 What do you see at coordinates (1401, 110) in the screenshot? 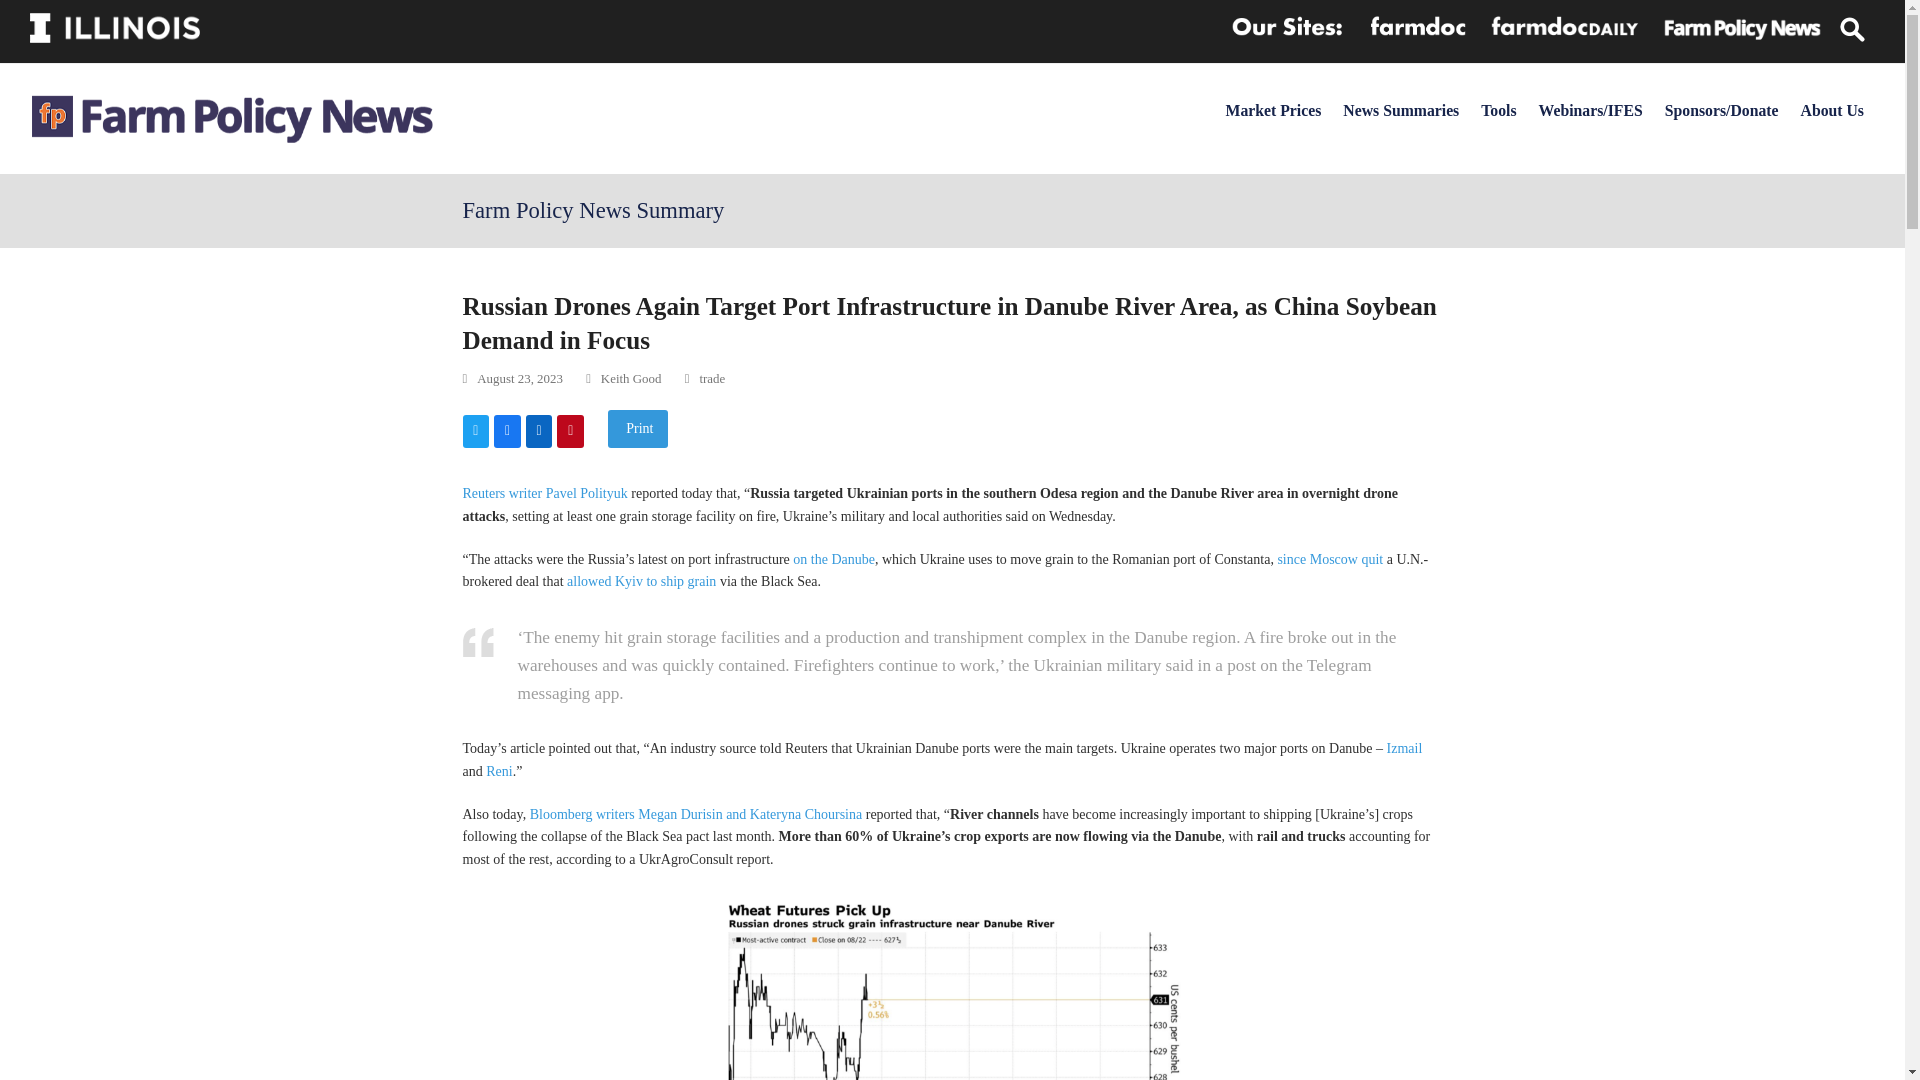
I see `News Summaries` at bounding box center [1401, 110].